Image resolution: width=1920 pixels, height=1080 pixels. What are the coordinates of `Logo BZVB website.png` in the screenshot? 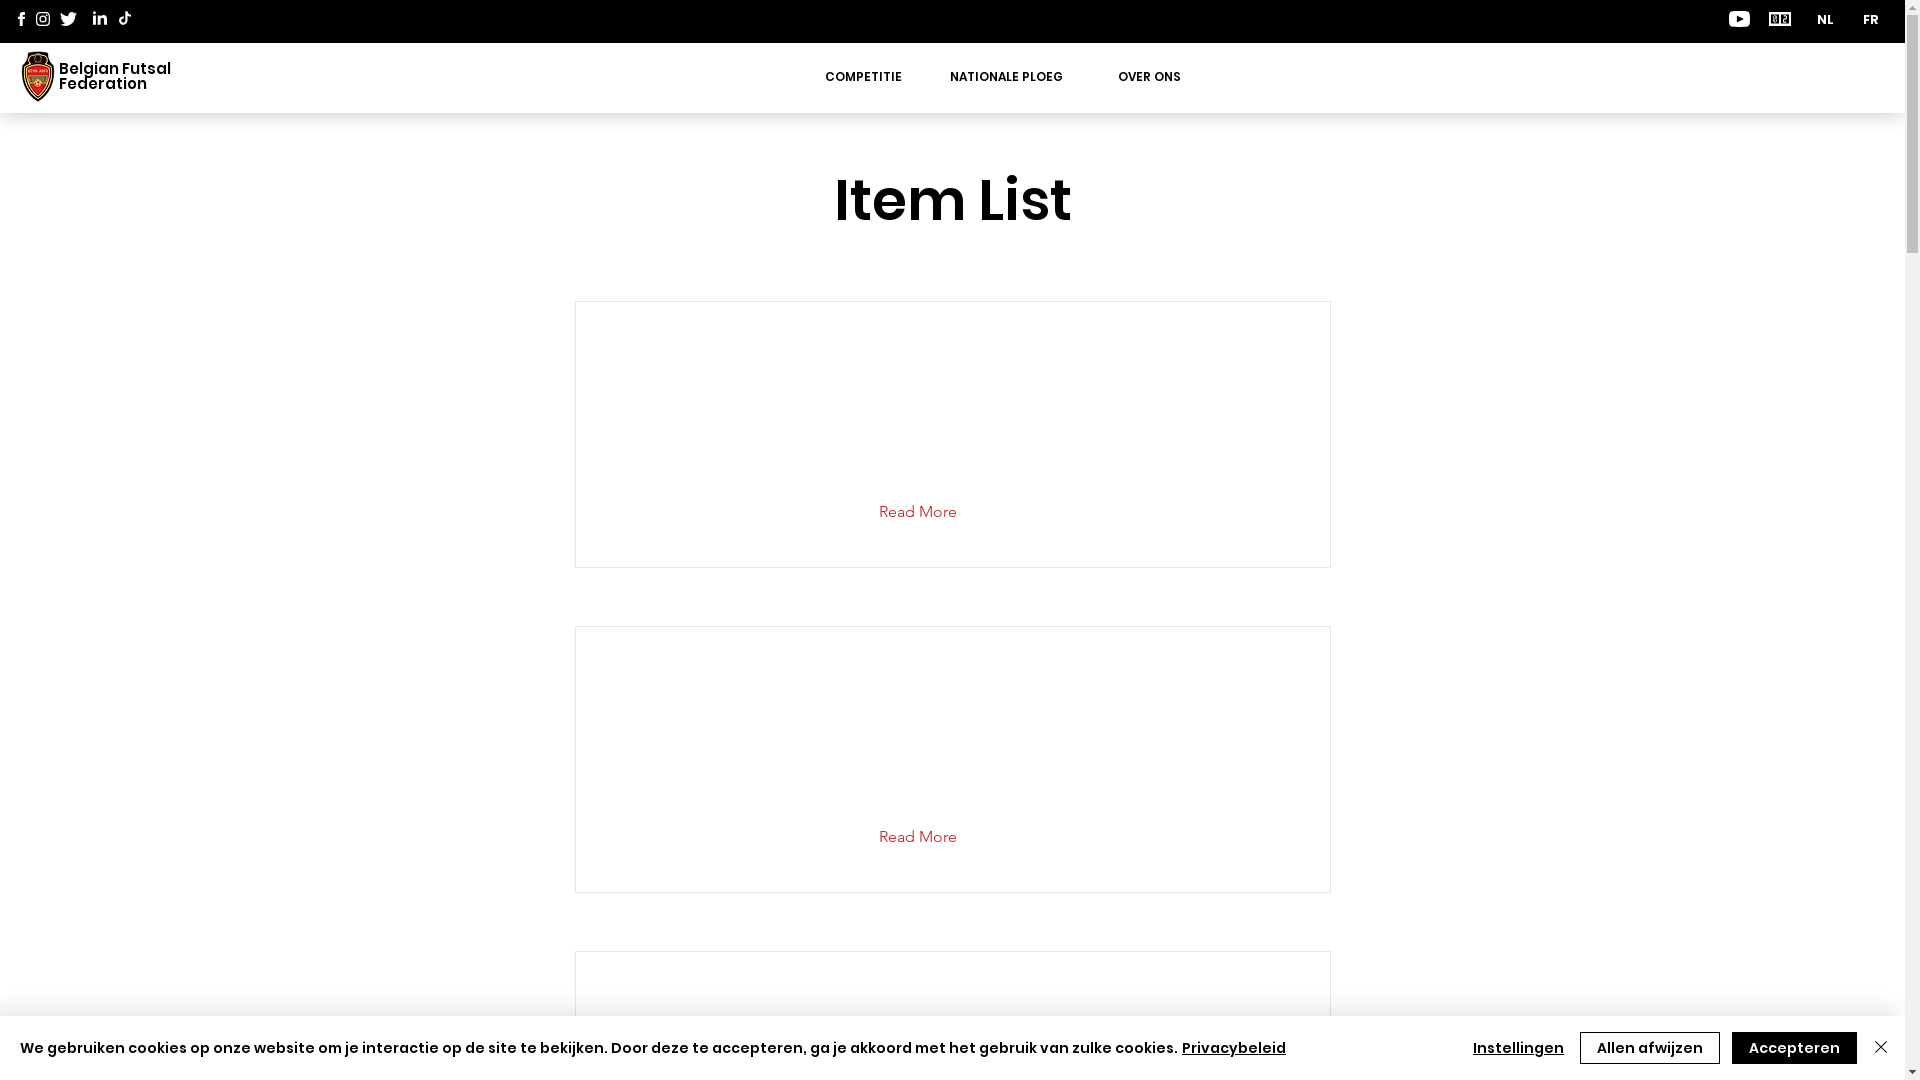 It's located at (38, 76).